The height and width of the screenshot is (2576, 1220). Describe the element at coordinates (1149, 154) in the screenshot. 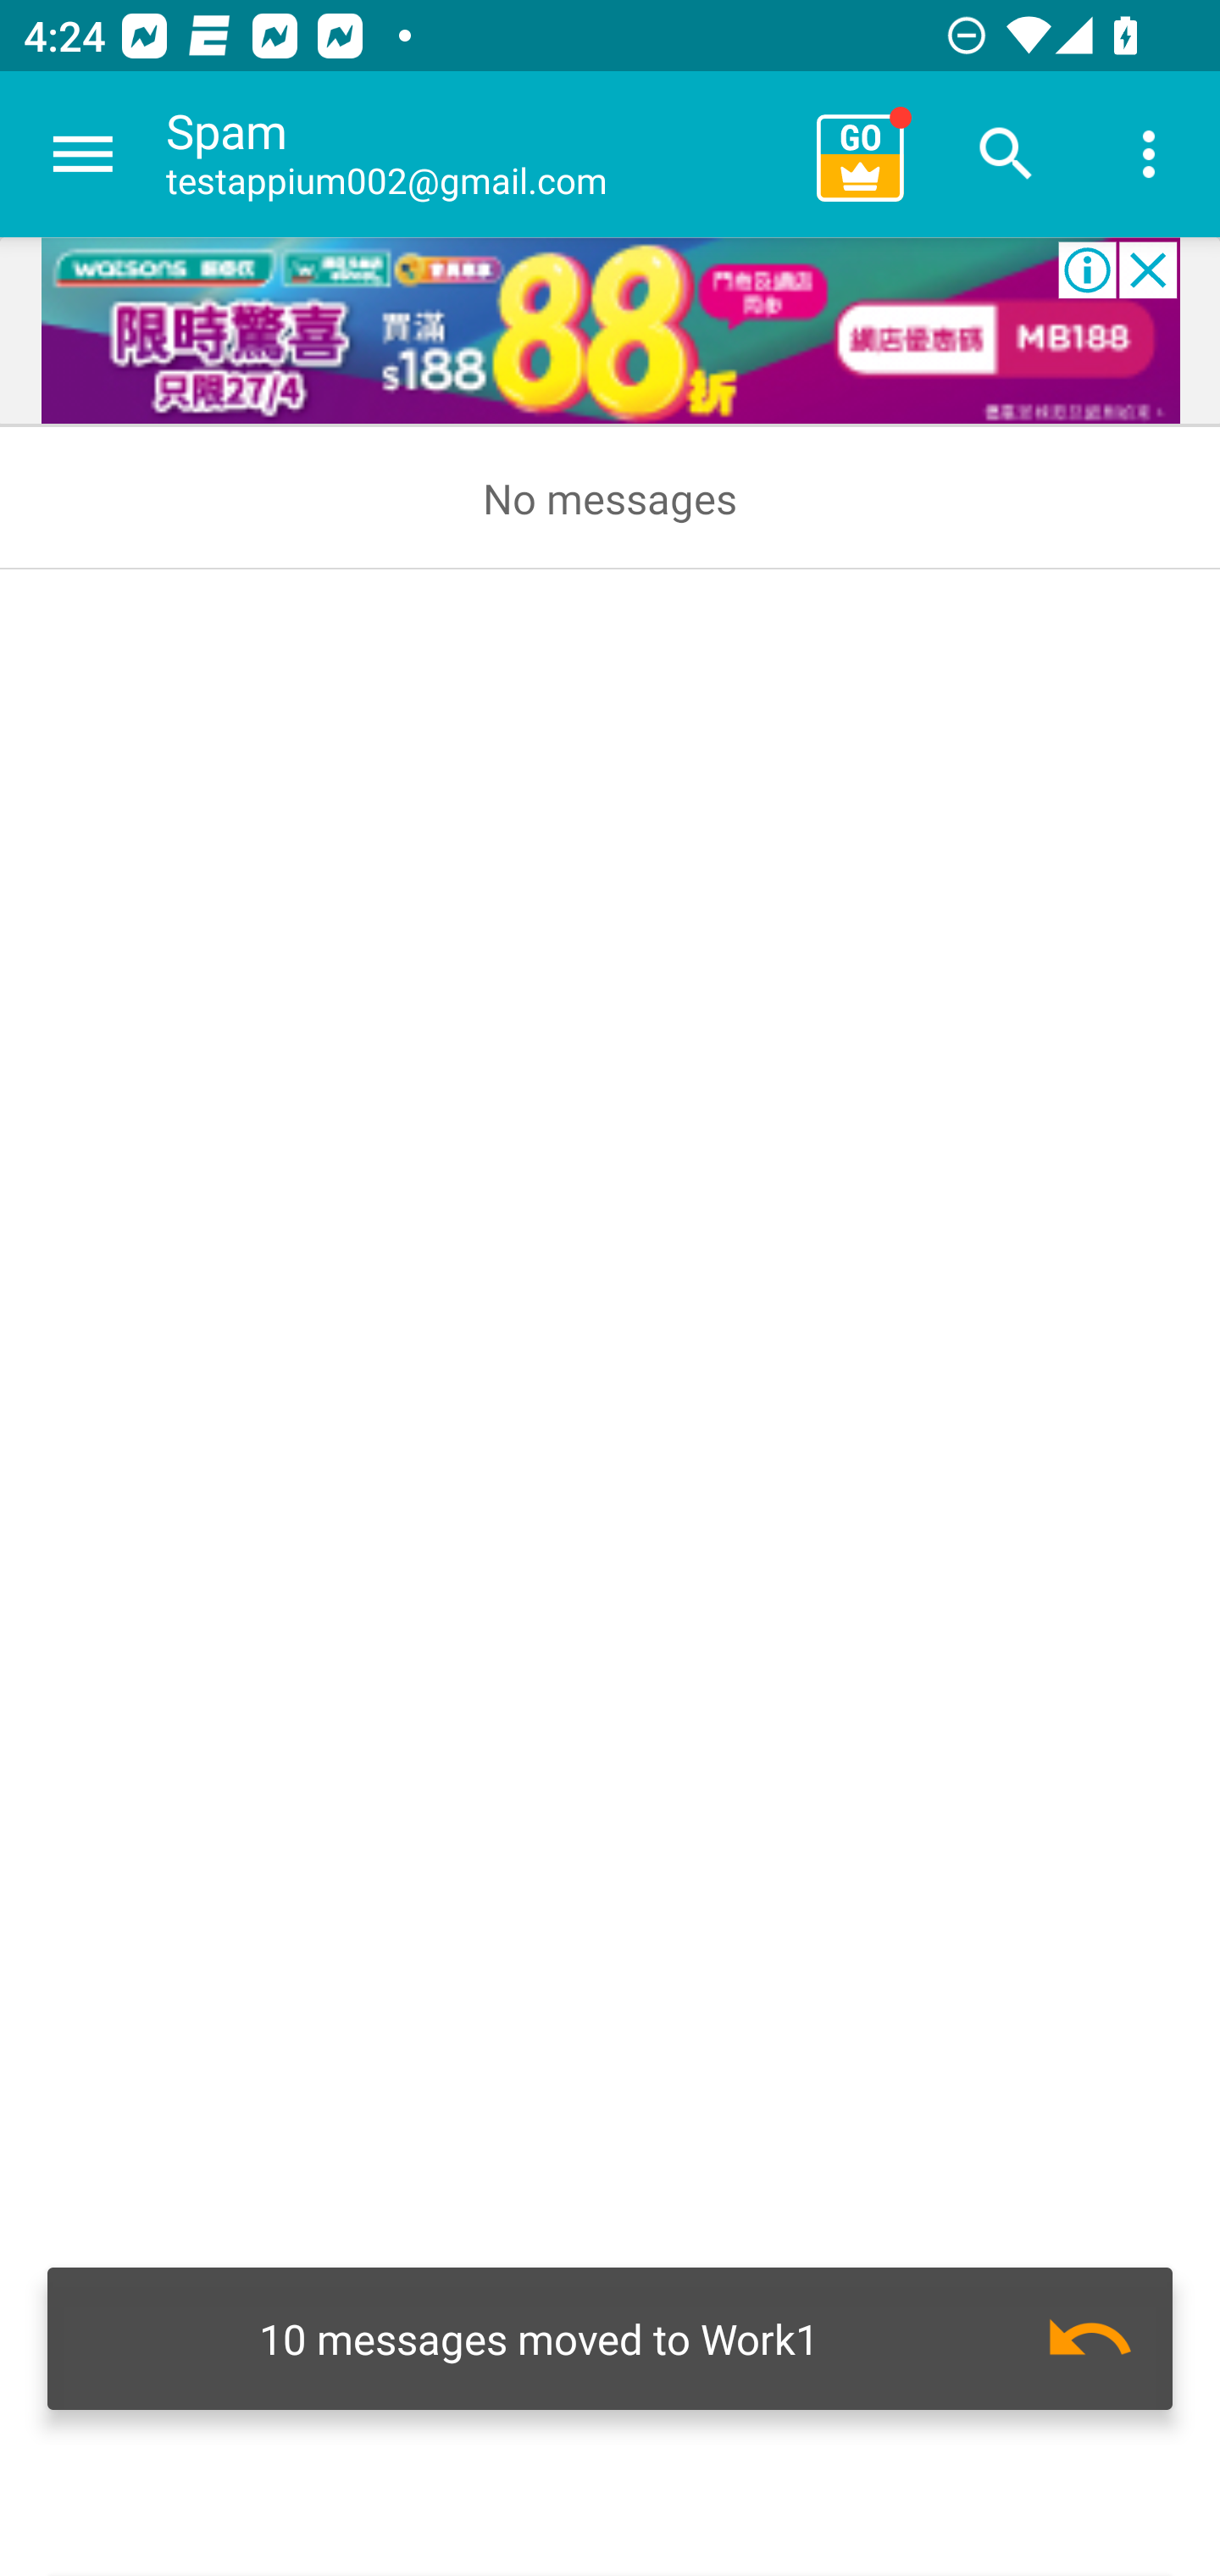

I see `More options` at that location.